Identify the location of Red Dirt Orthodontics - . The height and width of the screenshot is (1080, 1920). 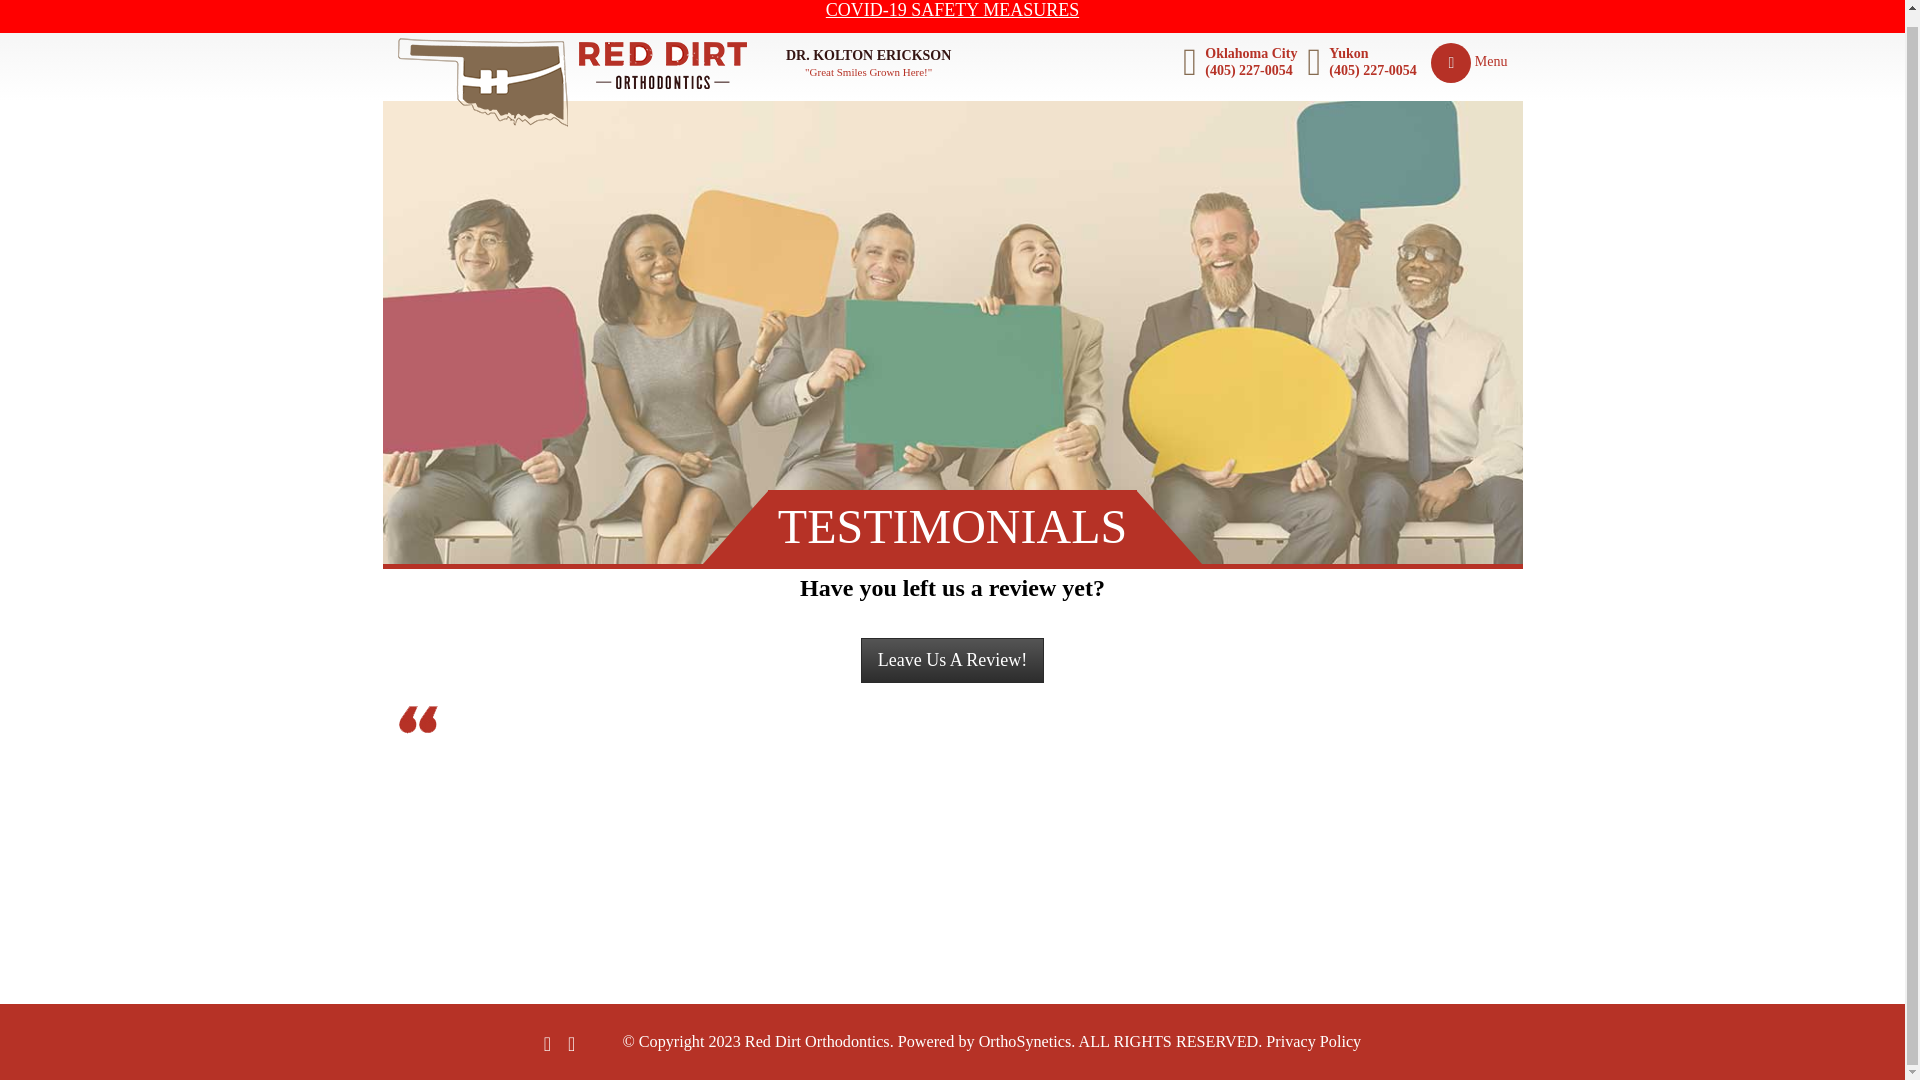
(572, 82).